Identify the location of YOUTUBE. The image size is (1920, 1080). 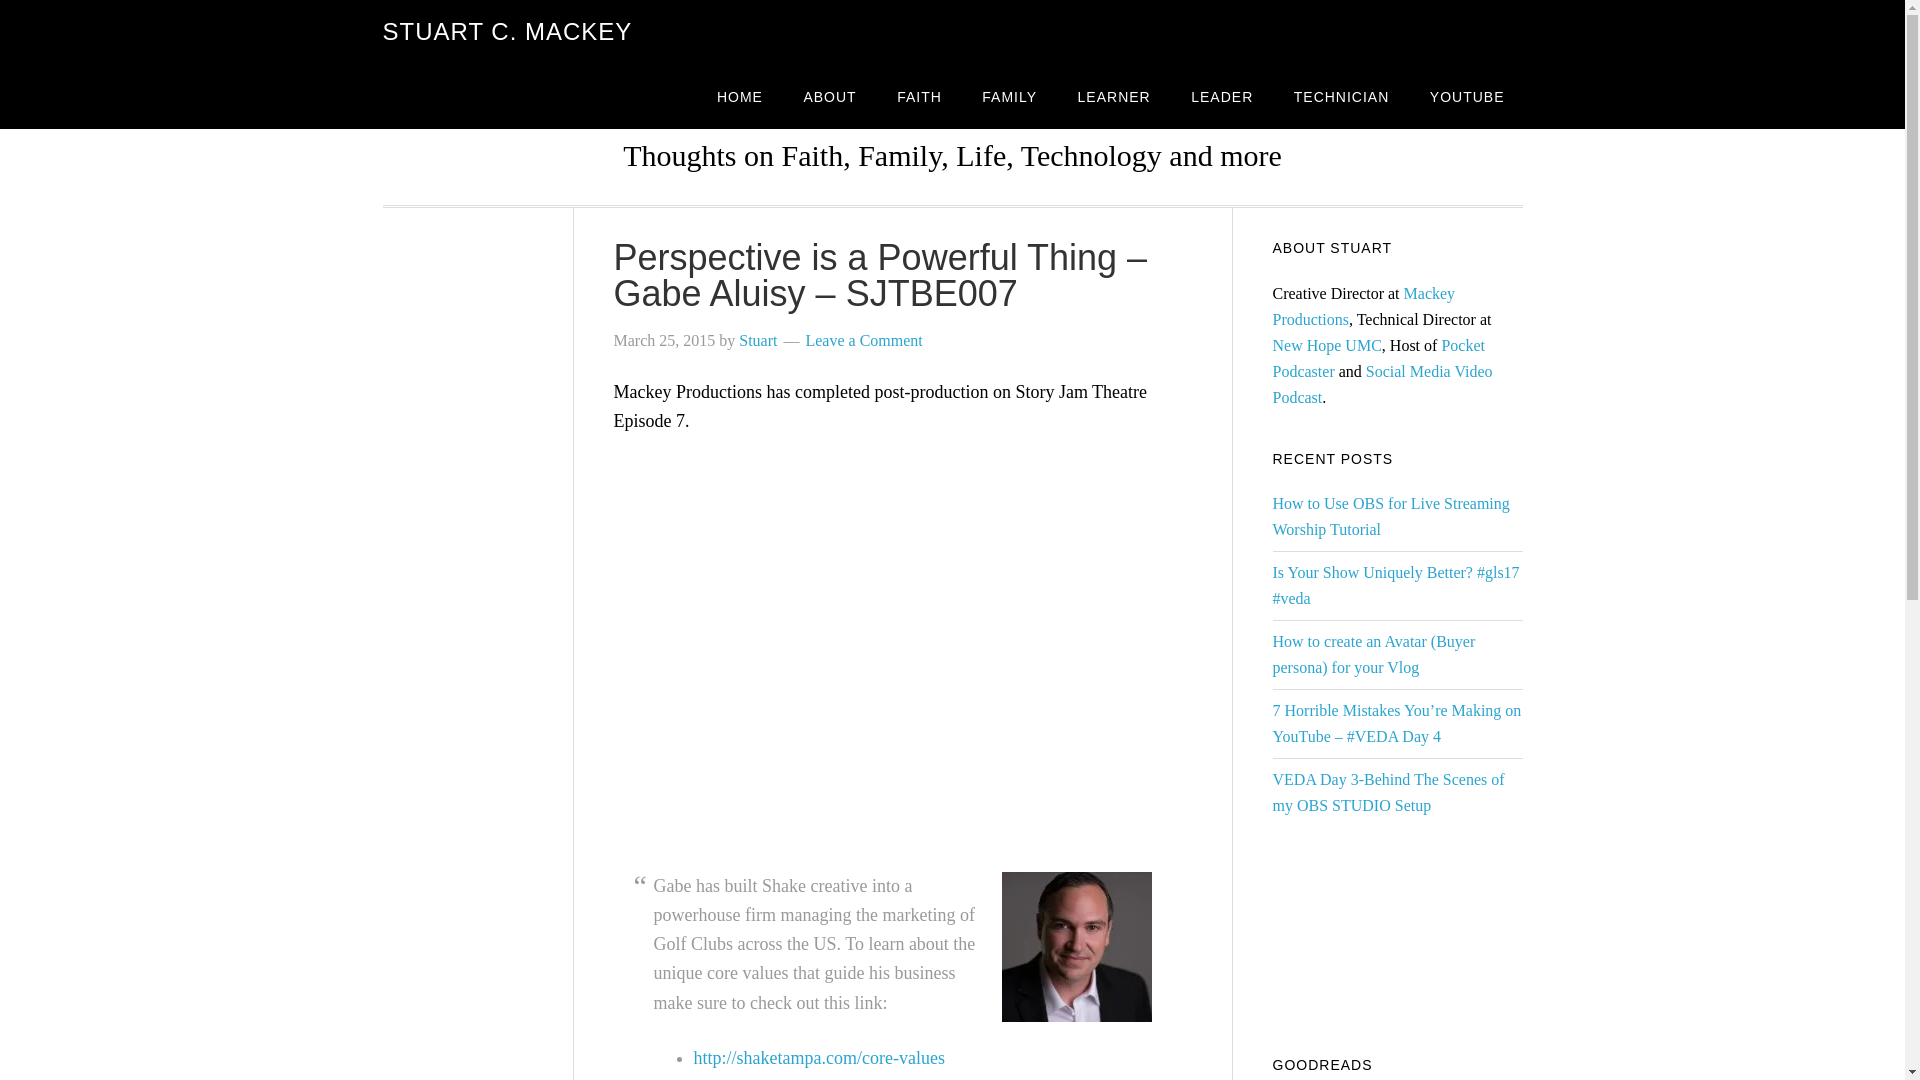
(1466, 96).